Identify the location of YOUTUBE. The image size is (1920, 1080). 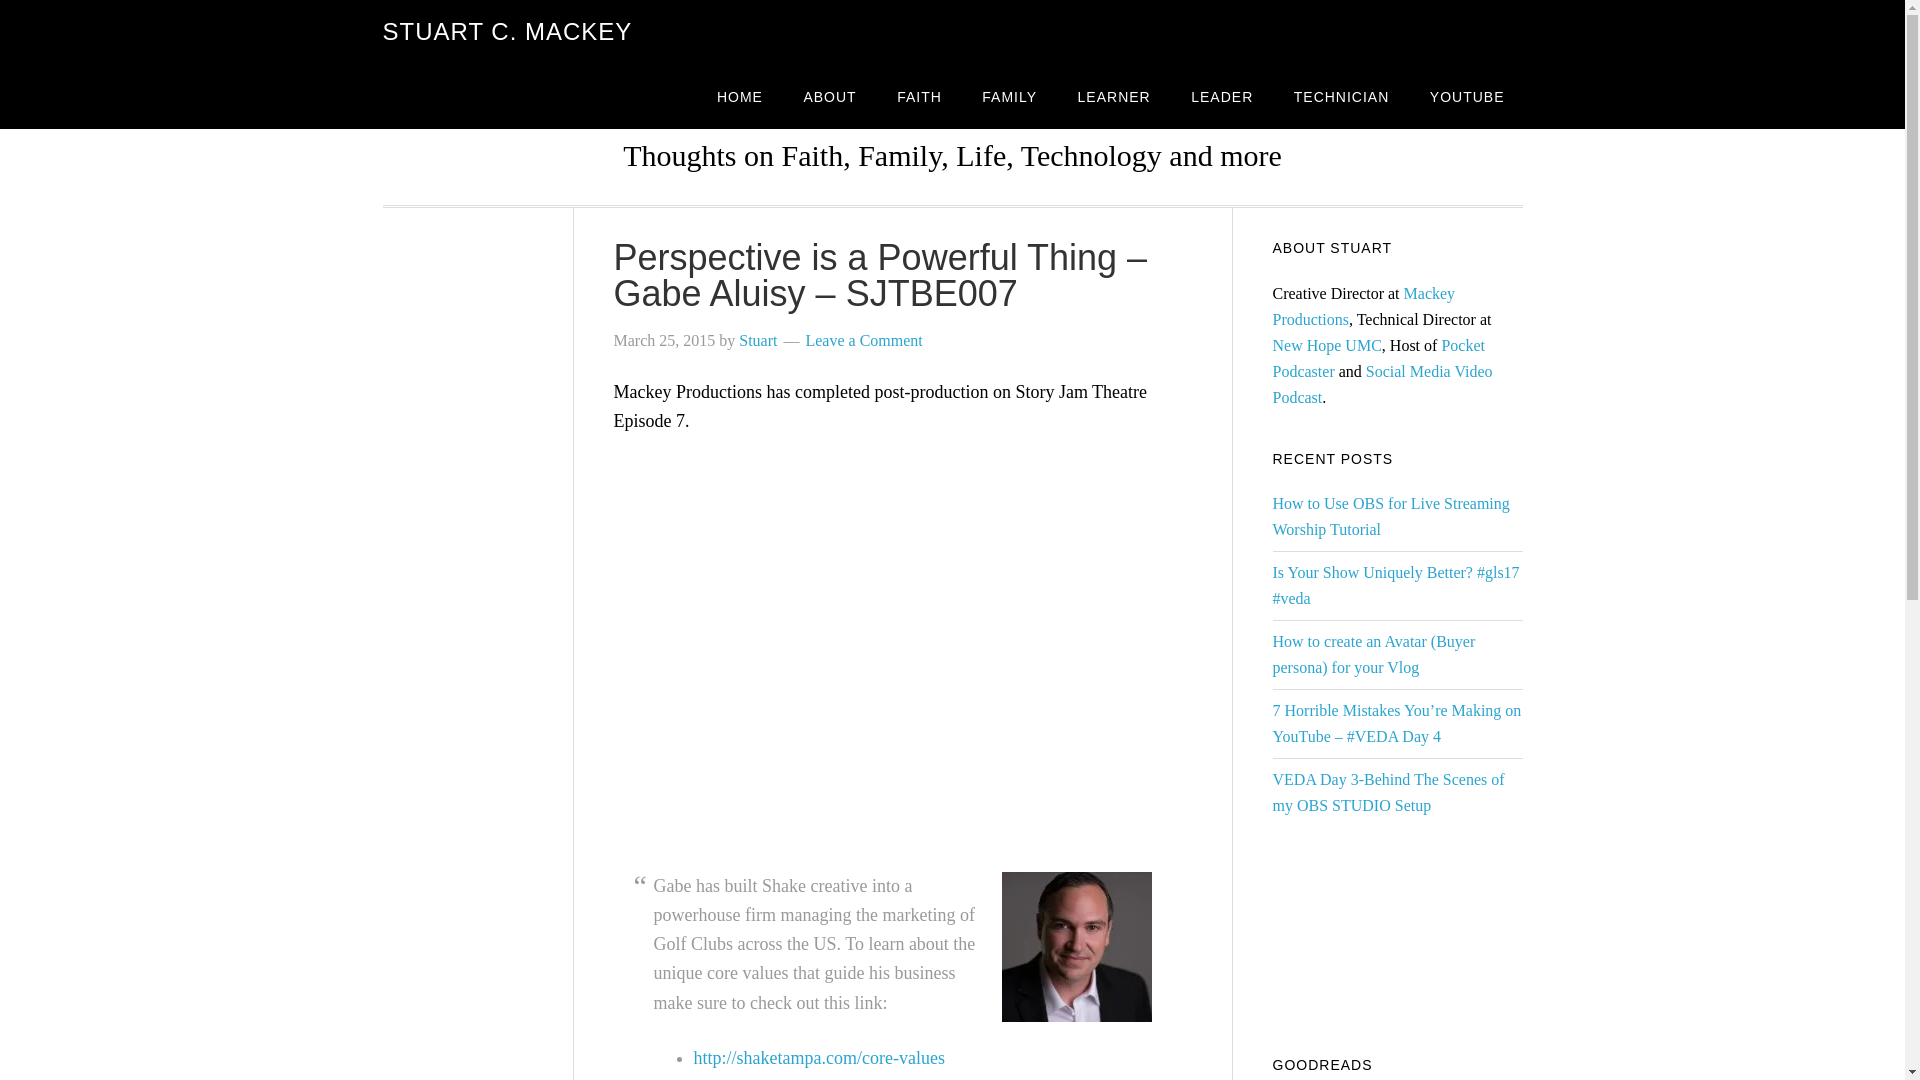
(1466, 96).